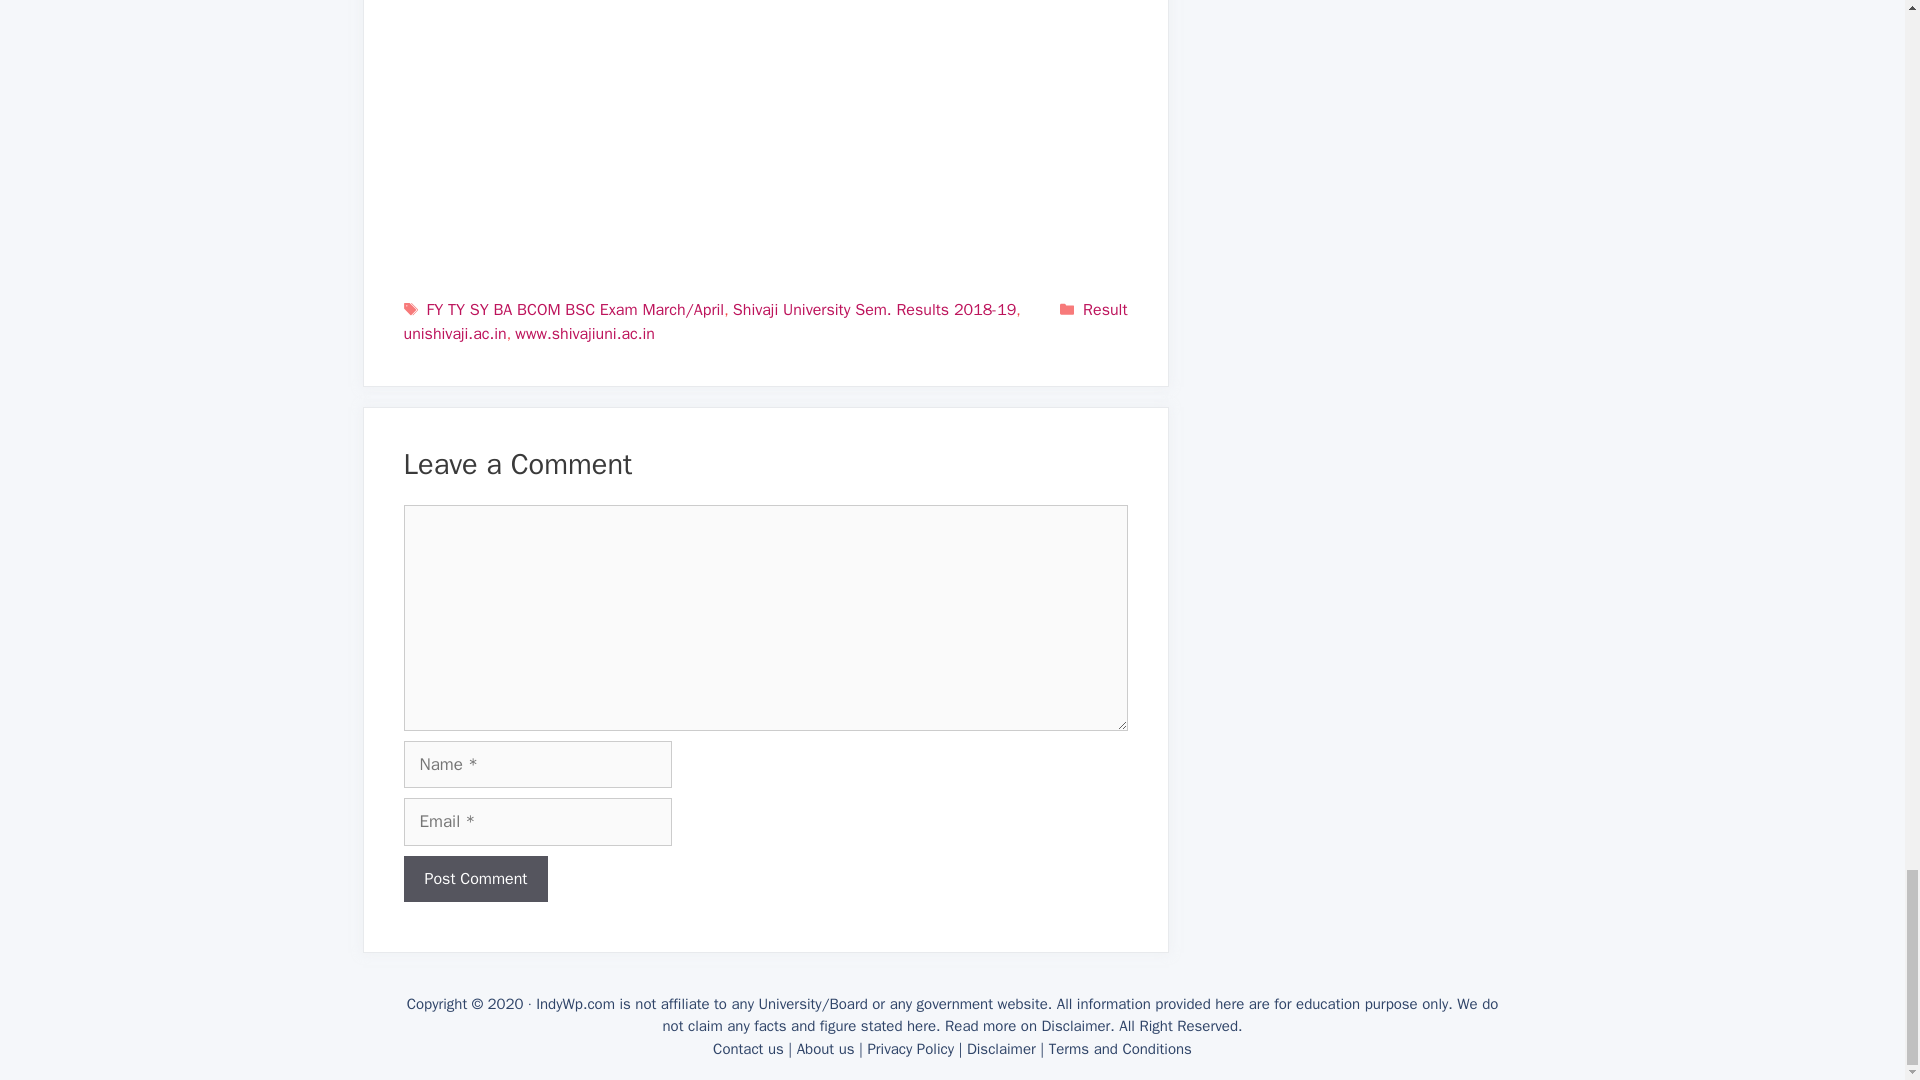 Image resolution: width=1920 pixels, height=1080 pixels. Describe the element at coordinates (454, 334) in the screenshot. I see `unishivaji.ac.in` at that location.